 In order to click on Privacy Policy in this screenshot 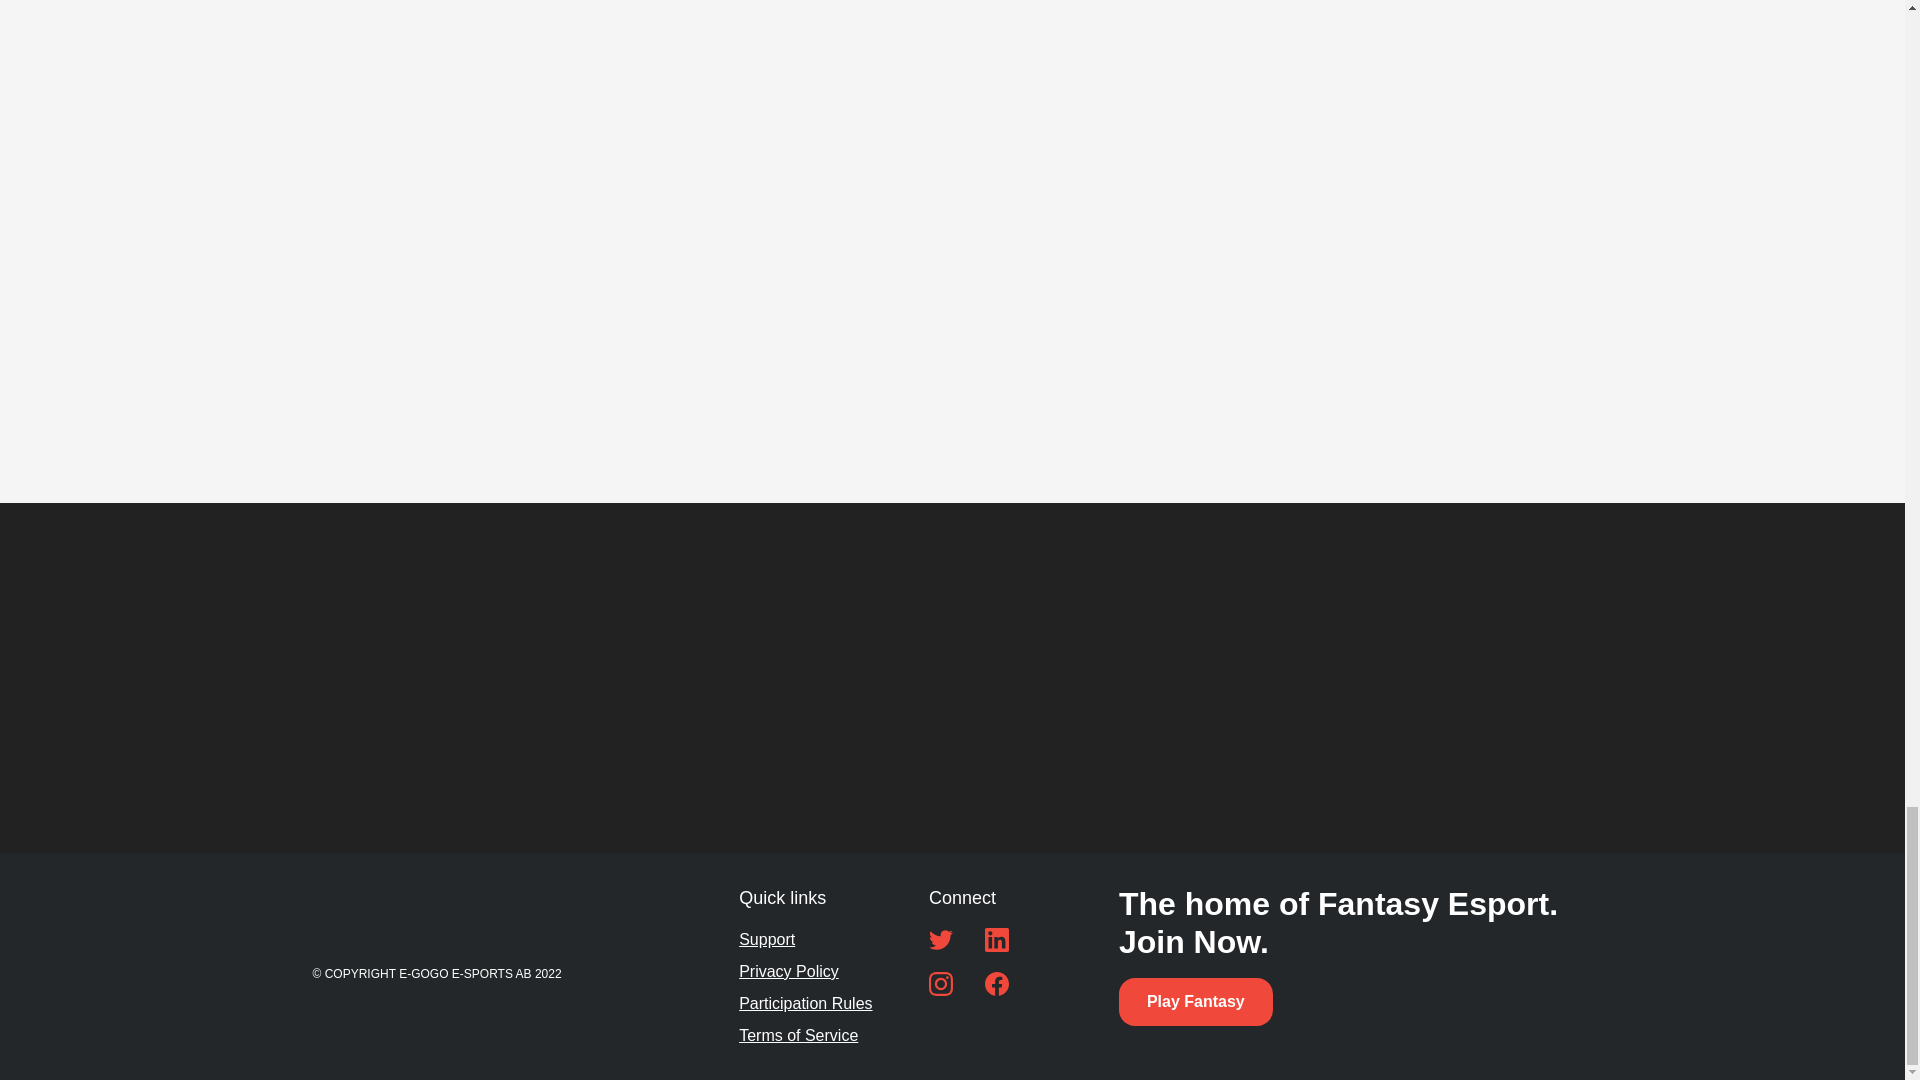, I will do `click(789, 972)`.